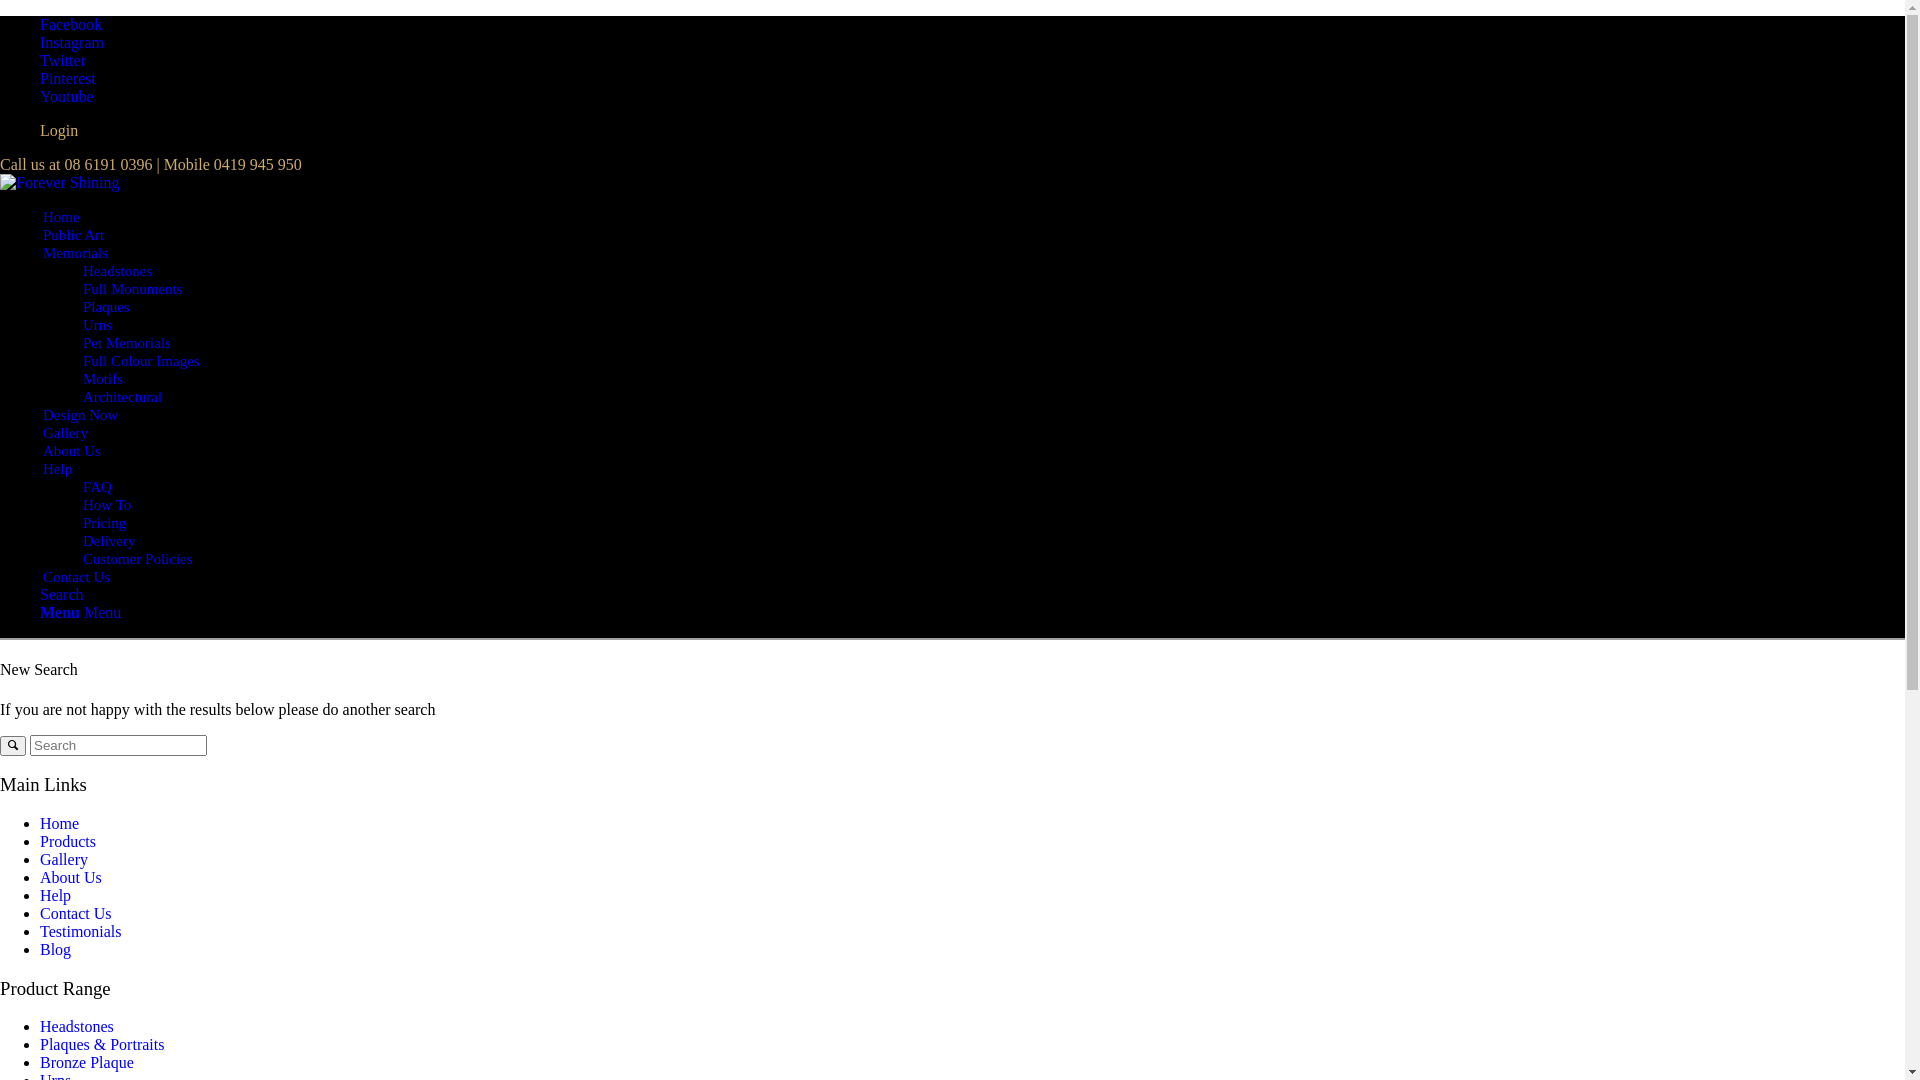 The height and width of the screenshot is (1080, 1920). I want to click on Pricing, so click(104, 522).